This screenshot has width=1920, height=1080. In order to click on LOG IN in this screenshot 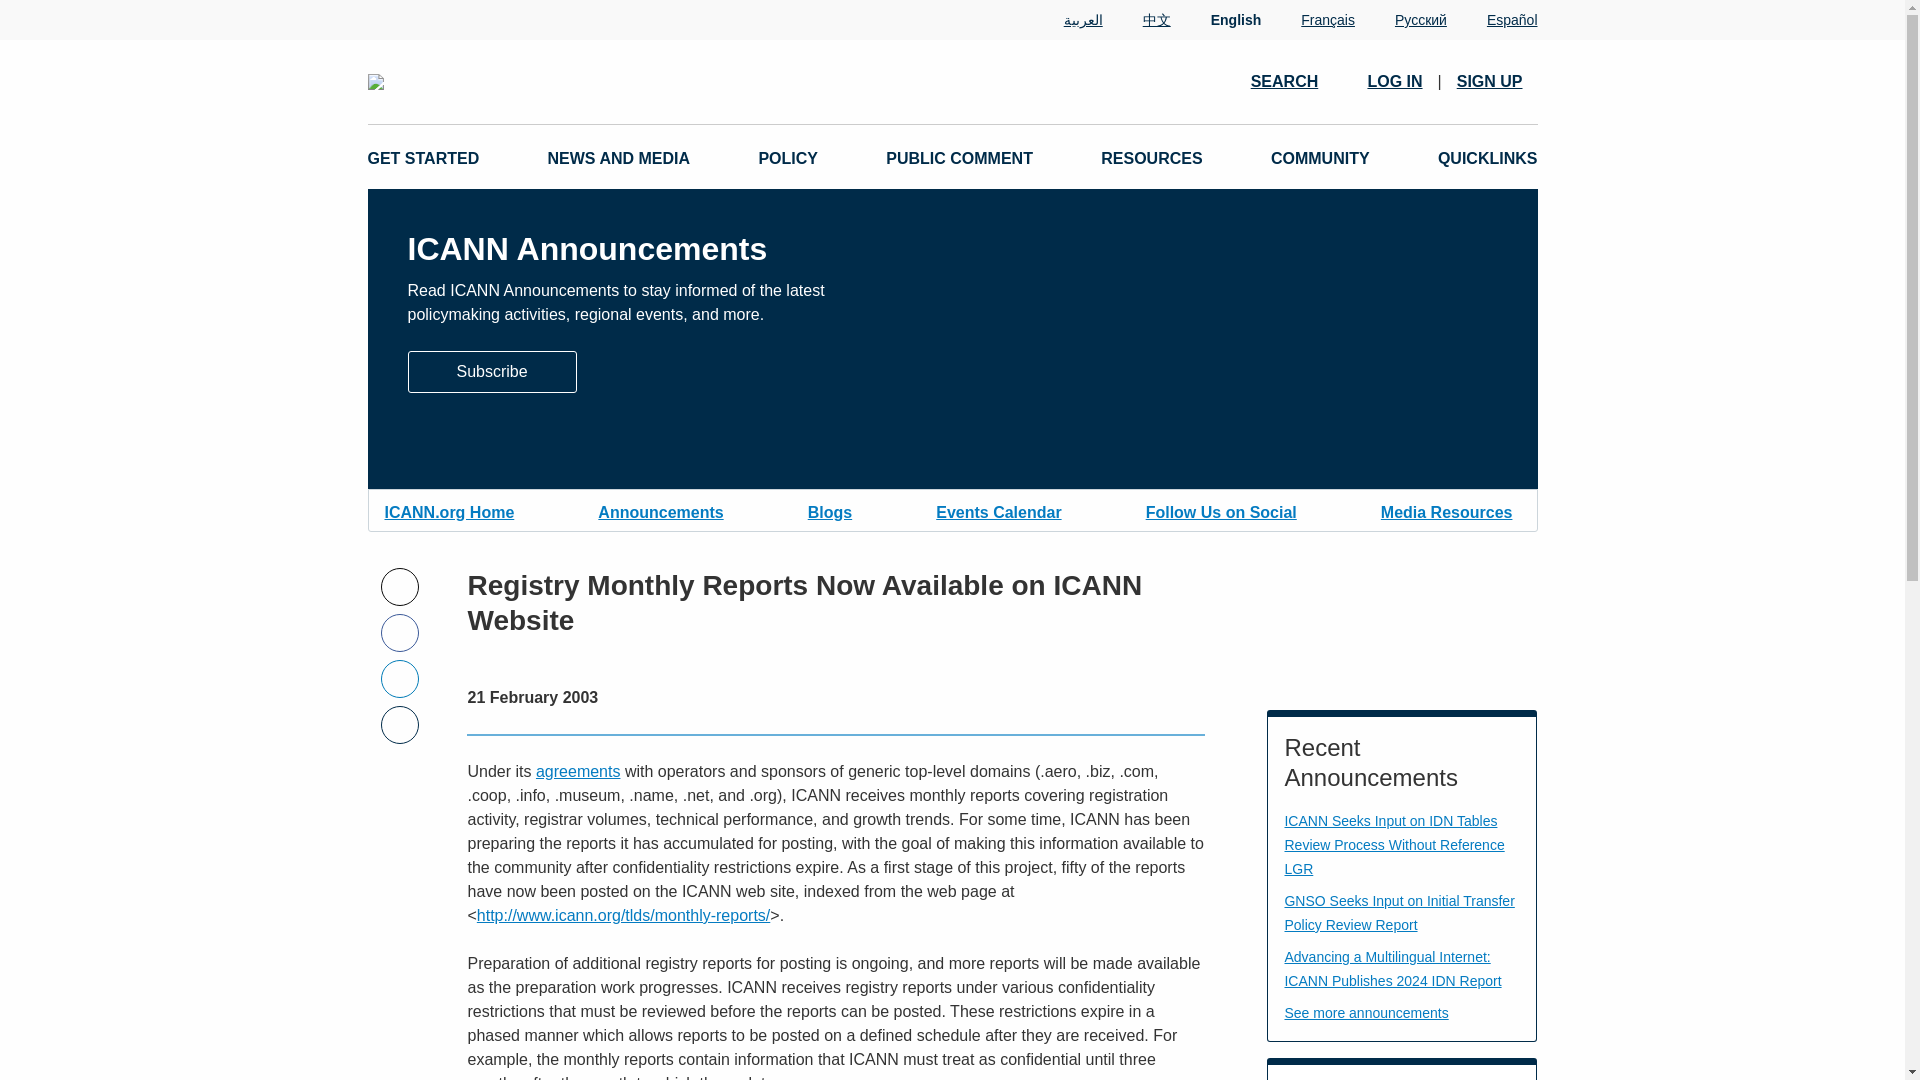, I will do `click(1394, 82)`.